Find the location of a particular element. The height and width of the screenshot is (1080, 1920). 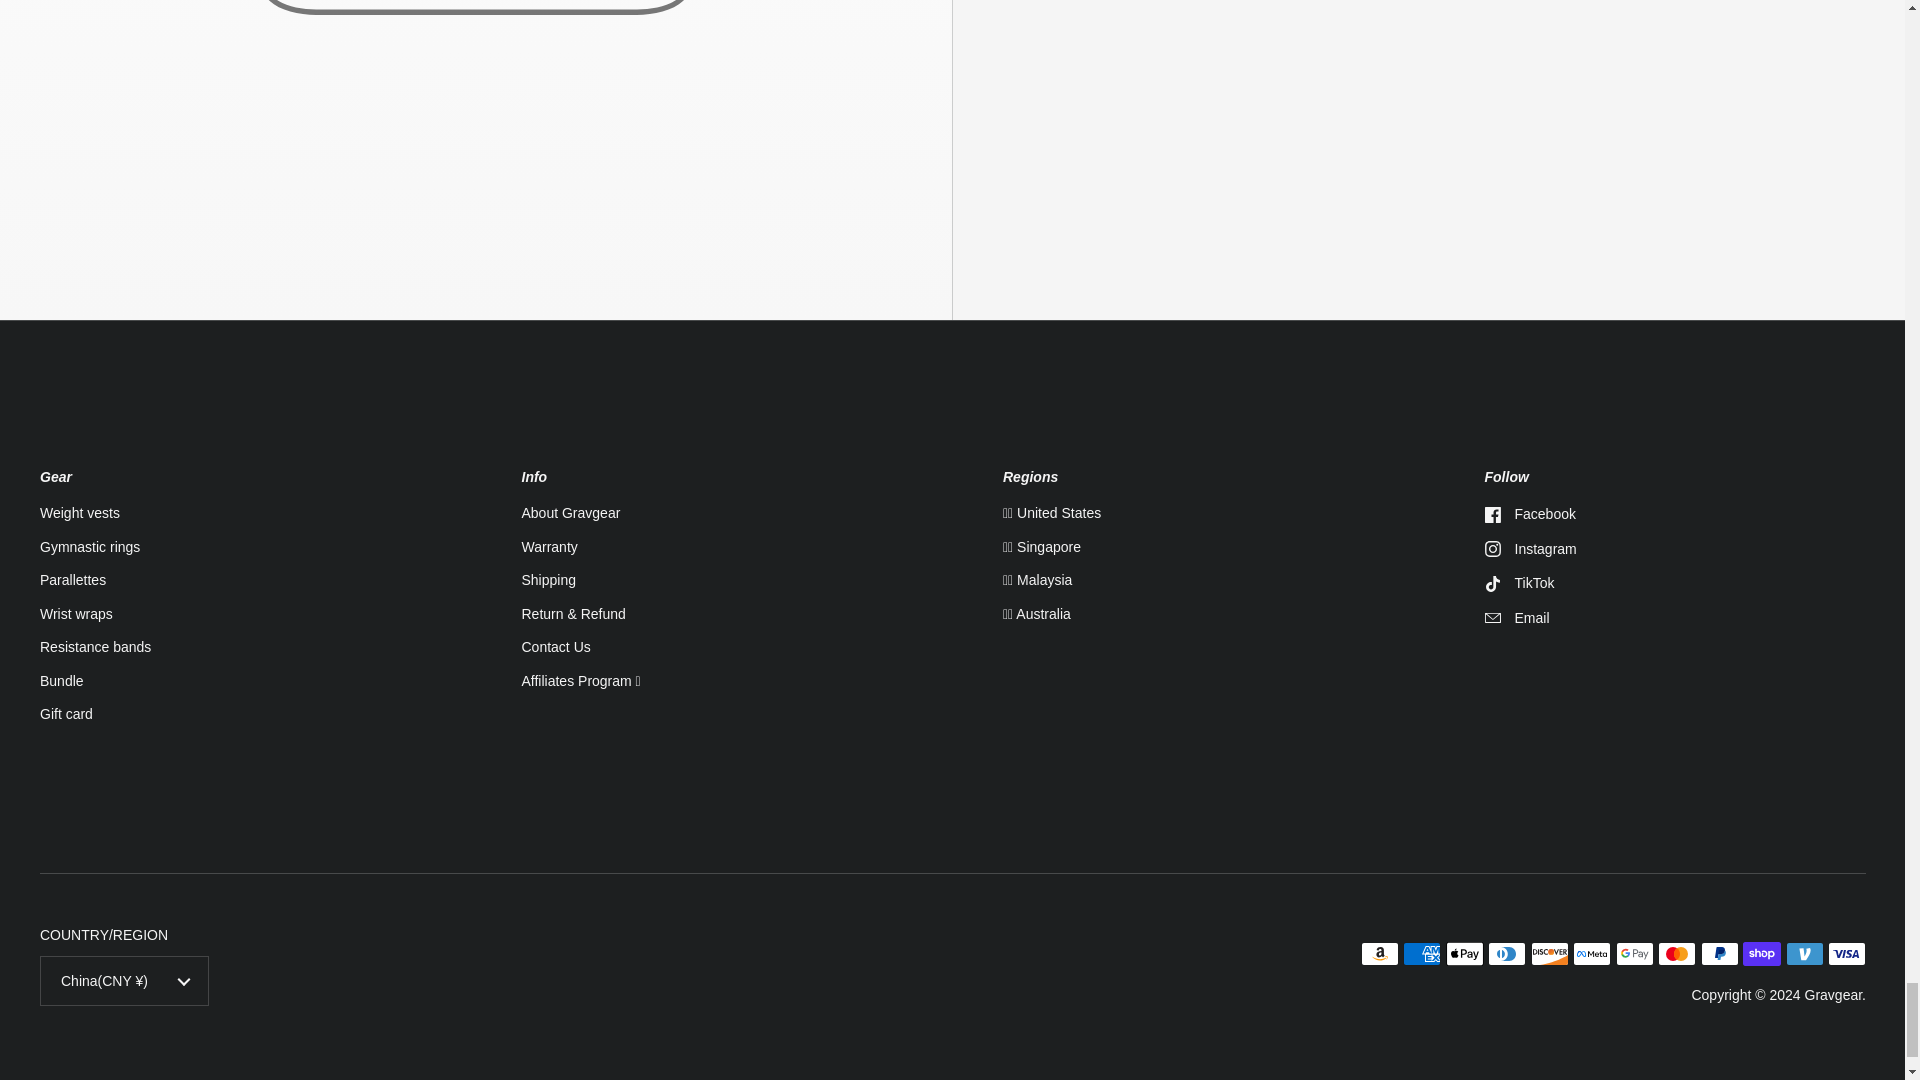

Amazon is located at coordinates (1380, 953).